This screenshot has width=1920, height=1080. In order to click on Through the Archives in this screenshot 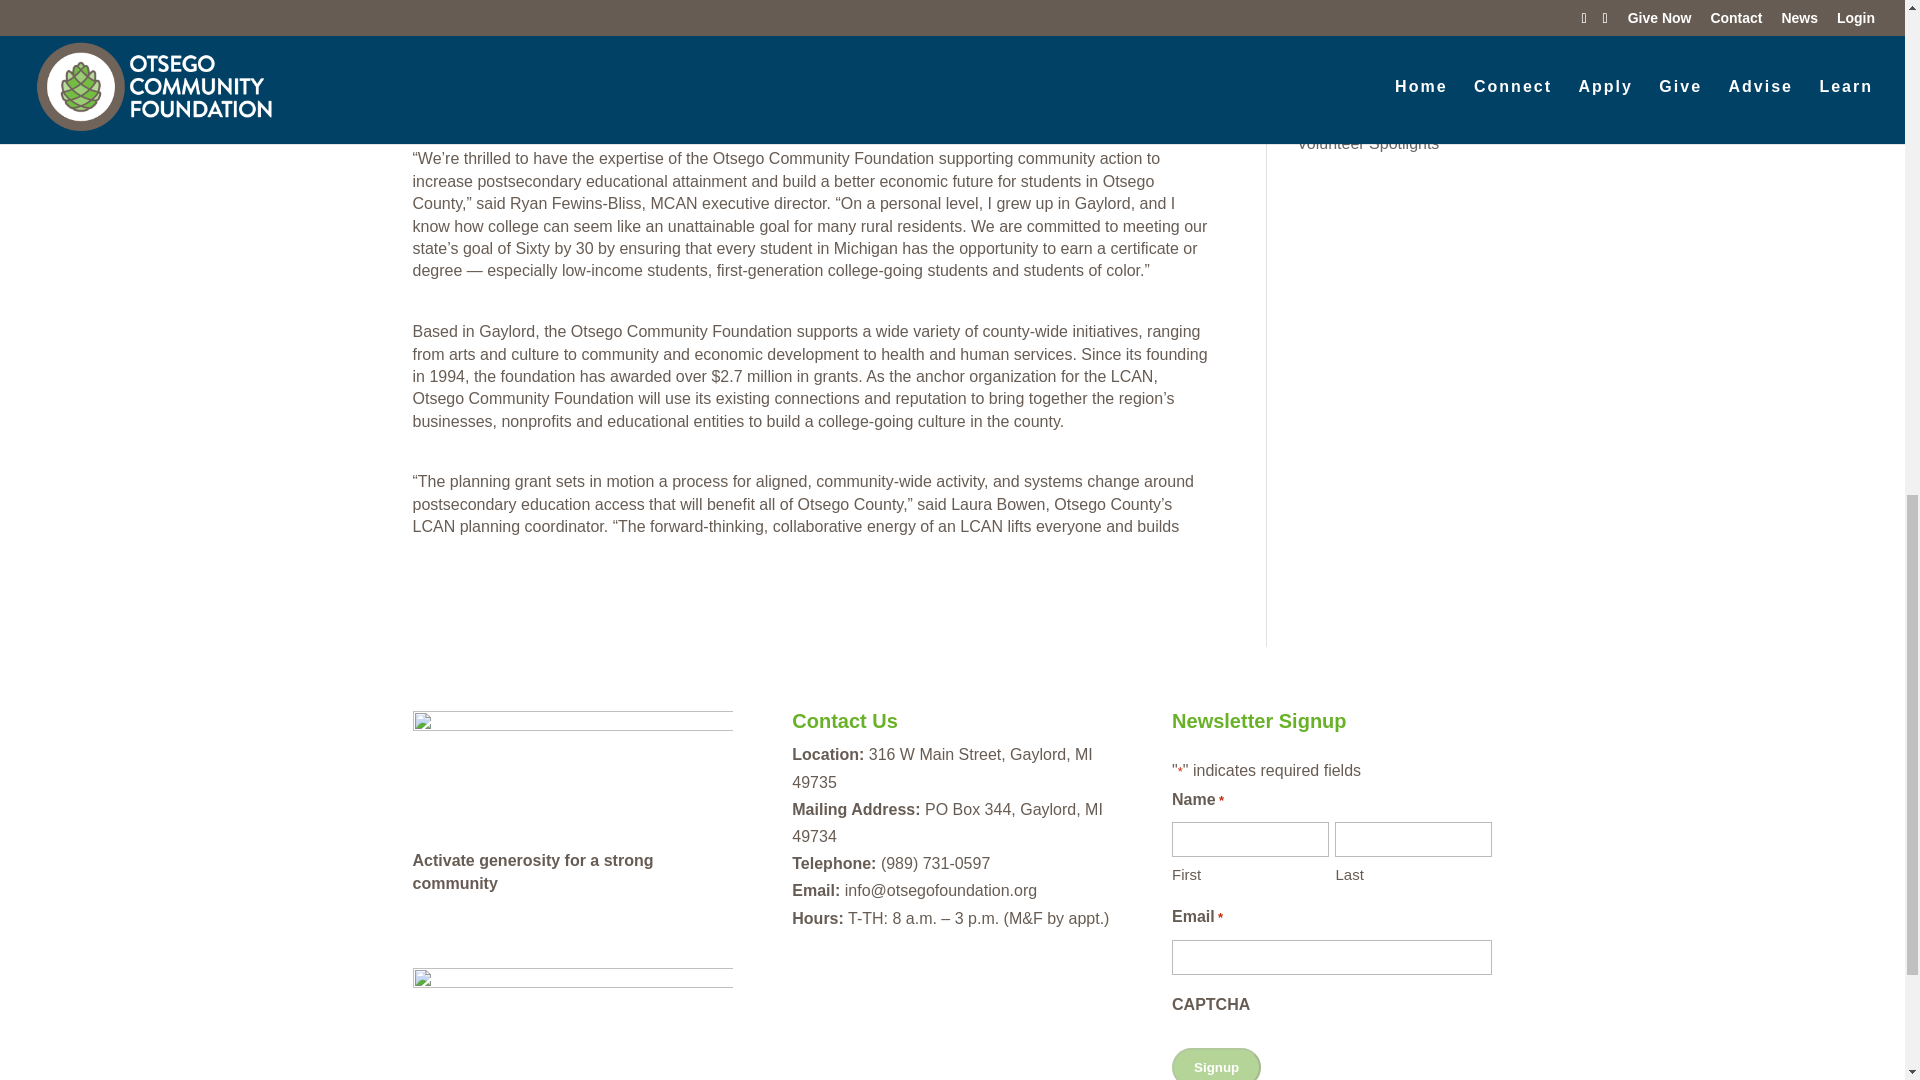, I will do `click(1372, 82)`.